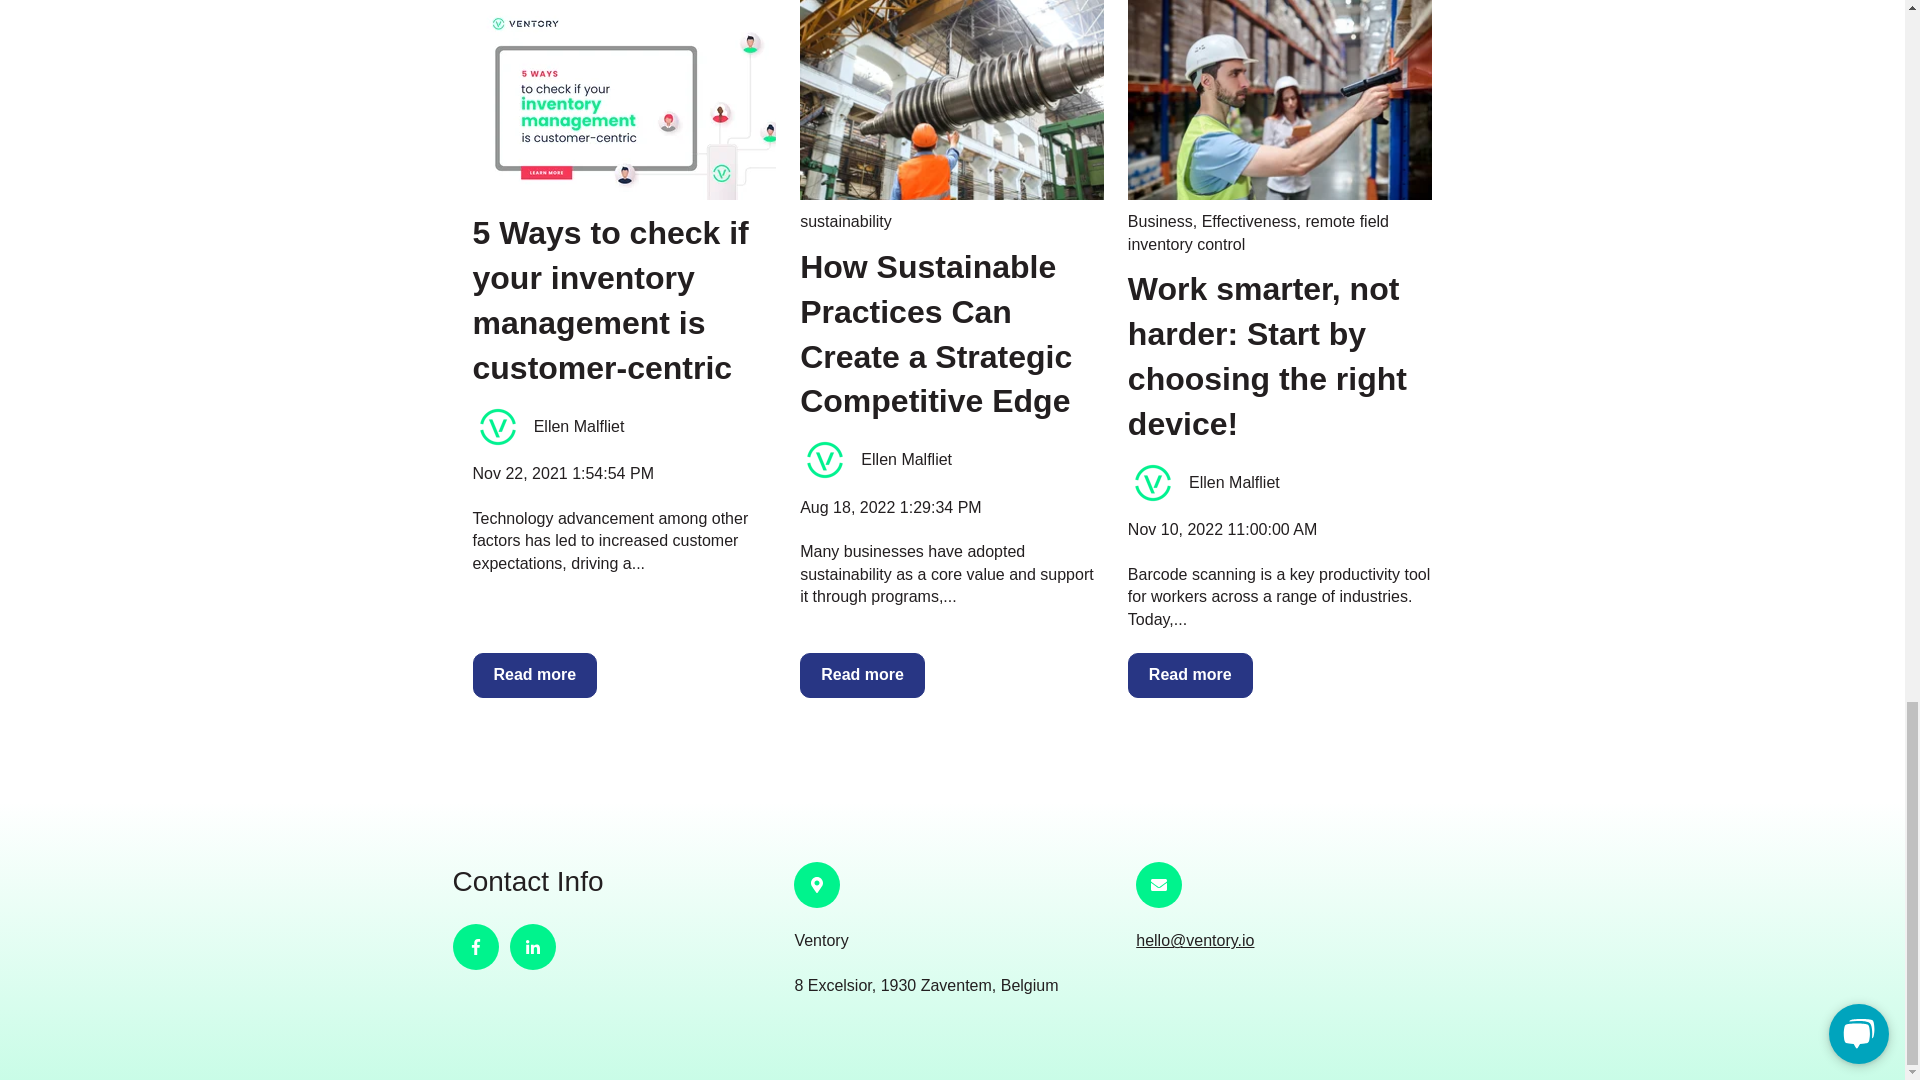 The image size is (1920, 1080). Describe the element at coordinates (1234, 482) in the screenshot. I see `Ellen Malfliet` at that location.